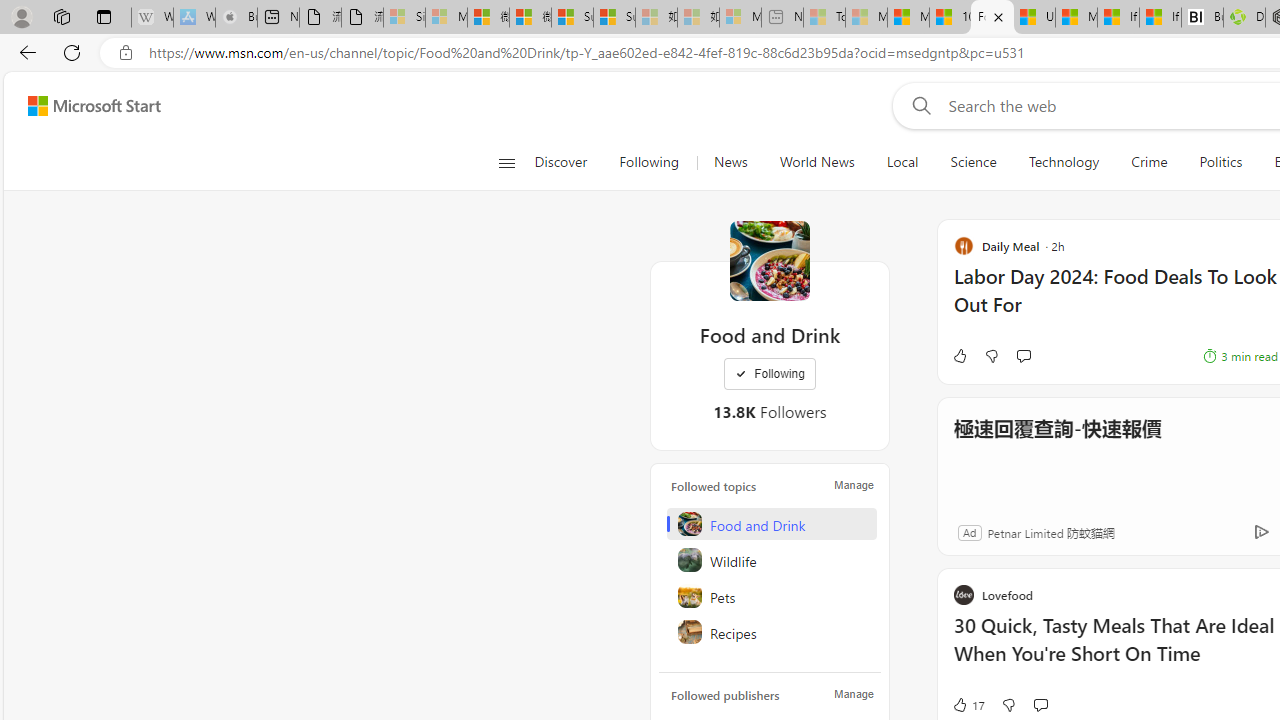 The width and height of the screenshot is (1280, 720). I want to click on Food and Drink, so click(771, 524).